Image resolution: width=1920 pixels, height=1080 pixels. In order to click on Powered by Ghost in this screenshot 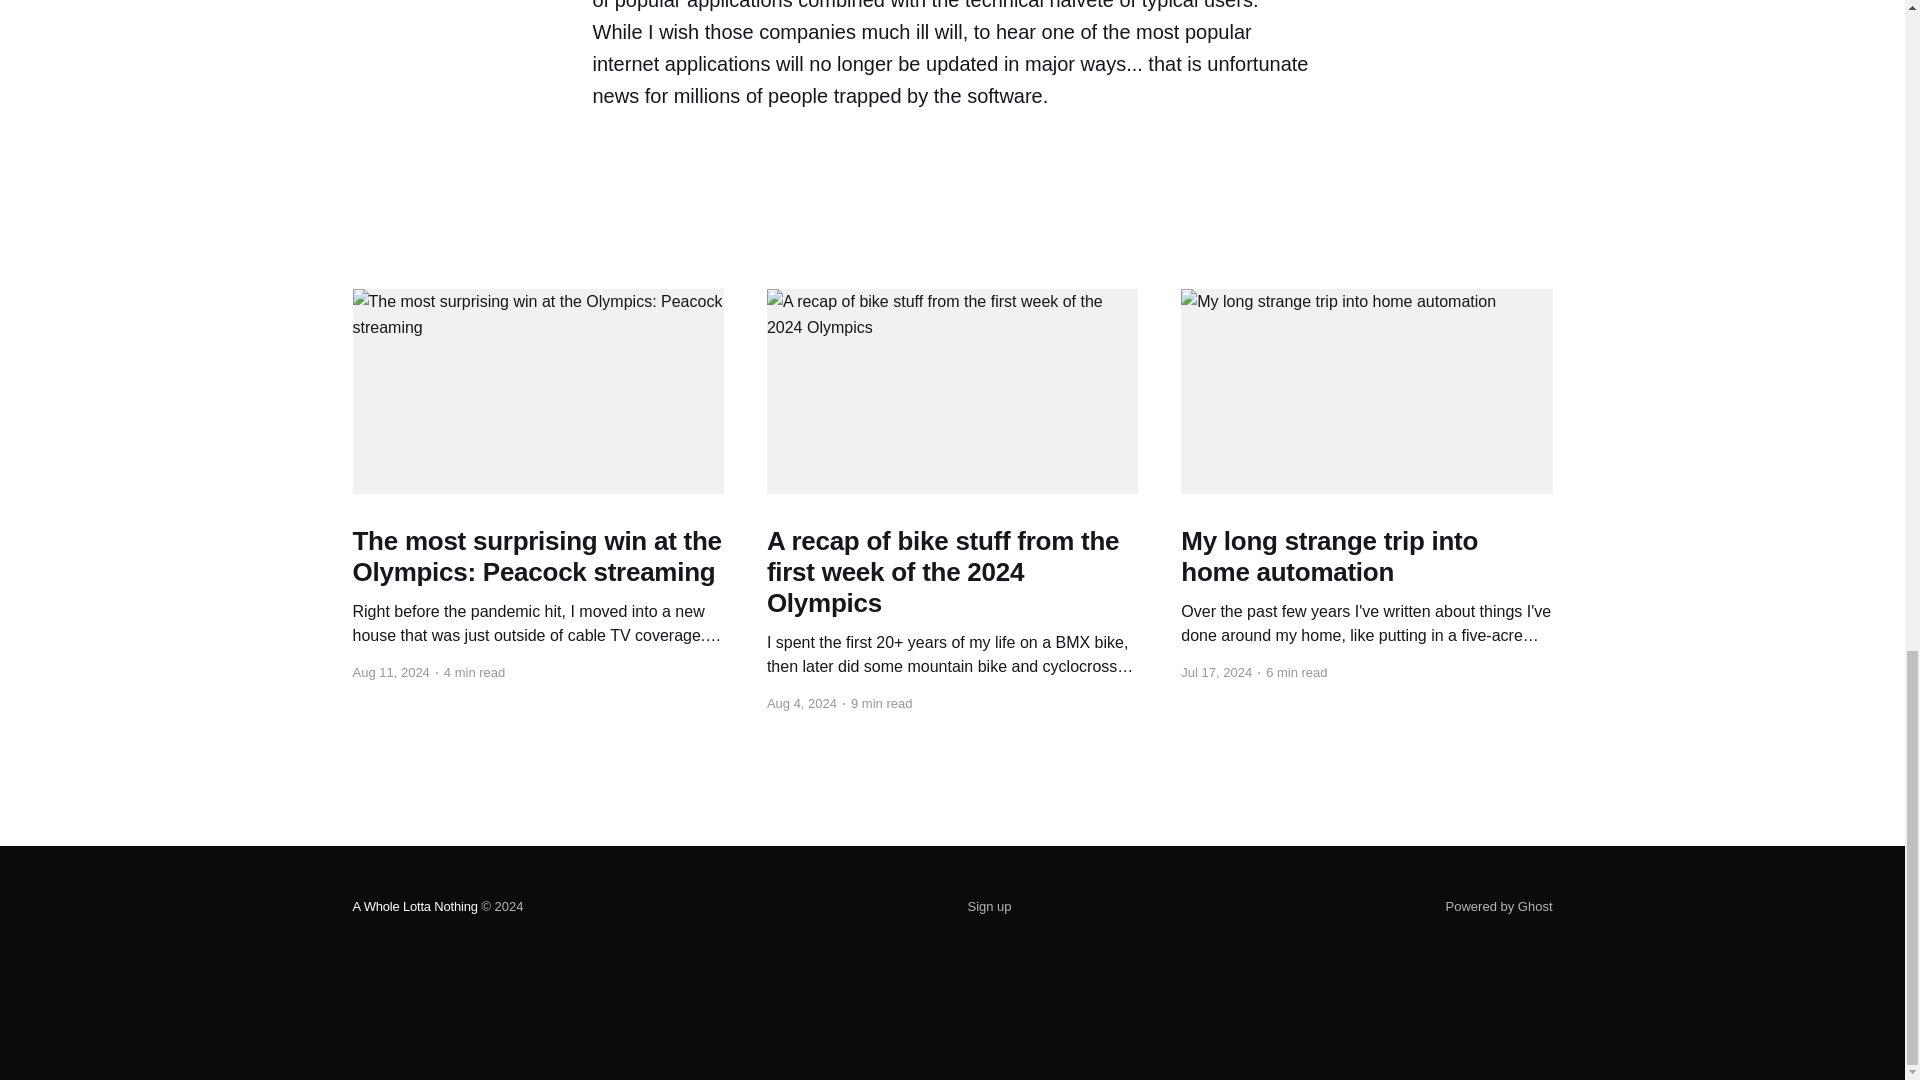, I will do `click(1499, 906)`.